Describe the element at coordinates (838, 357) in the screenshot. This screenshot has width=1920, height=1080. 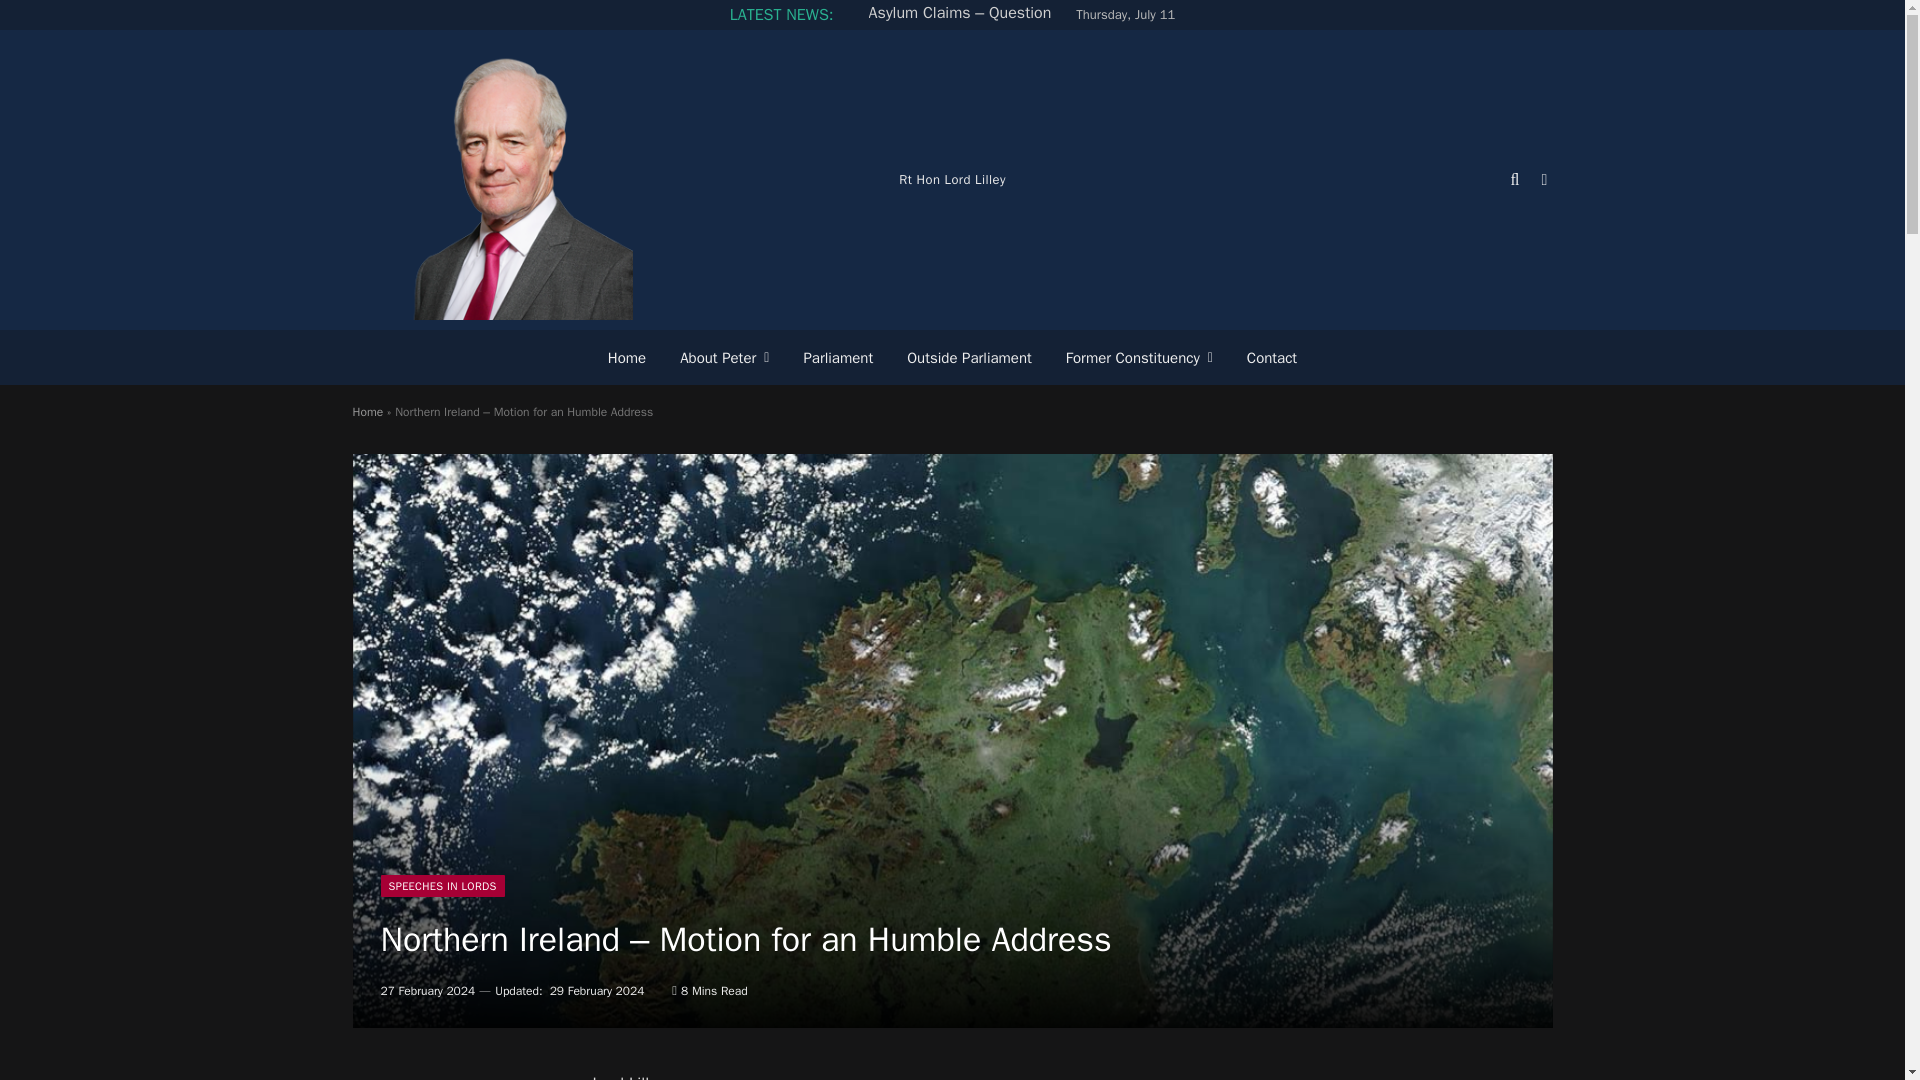
I see `Parliament` at that location.